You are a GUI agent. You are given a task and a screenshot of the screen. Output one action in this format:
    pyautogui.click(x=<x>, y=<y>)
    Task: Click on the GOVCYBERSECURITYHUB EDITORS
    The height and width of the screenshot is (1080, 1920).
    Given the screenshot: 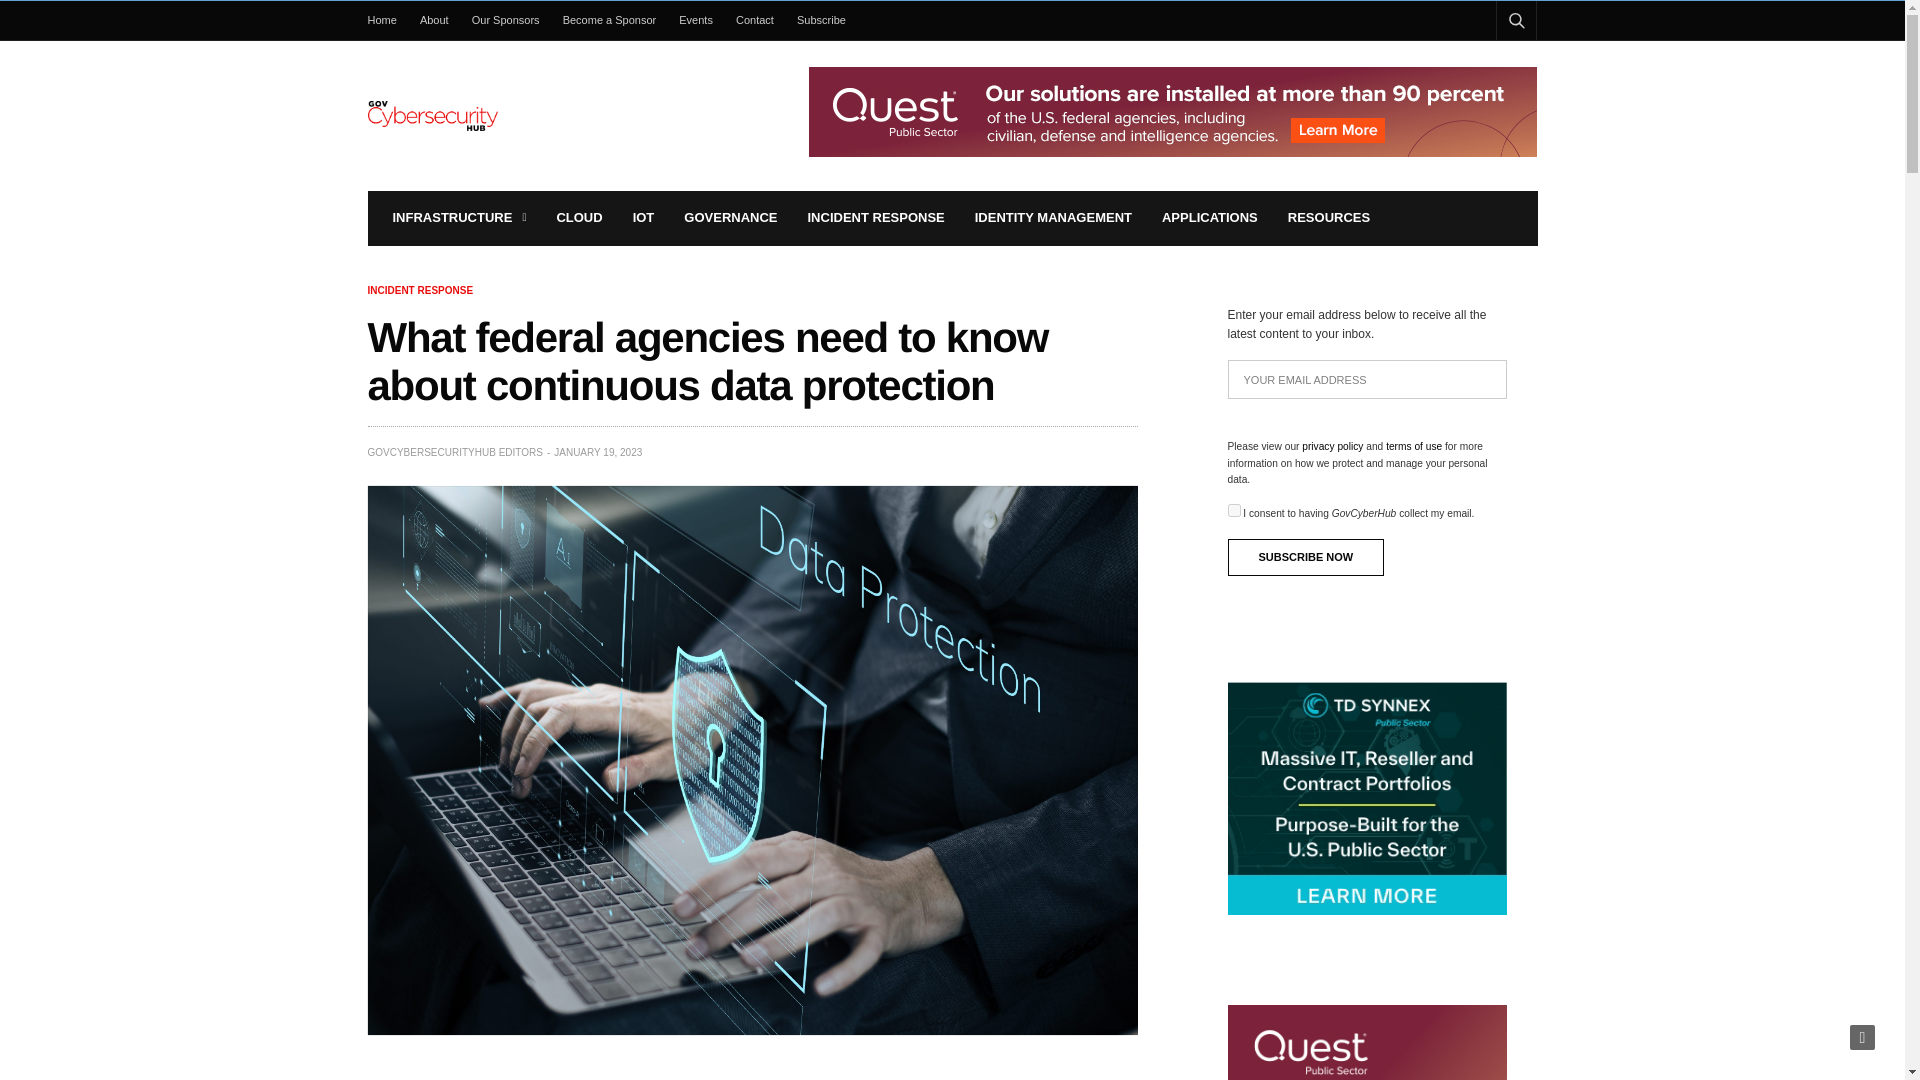 What is the action you would take?
    pyautogui.click(x=456, y=452)
    